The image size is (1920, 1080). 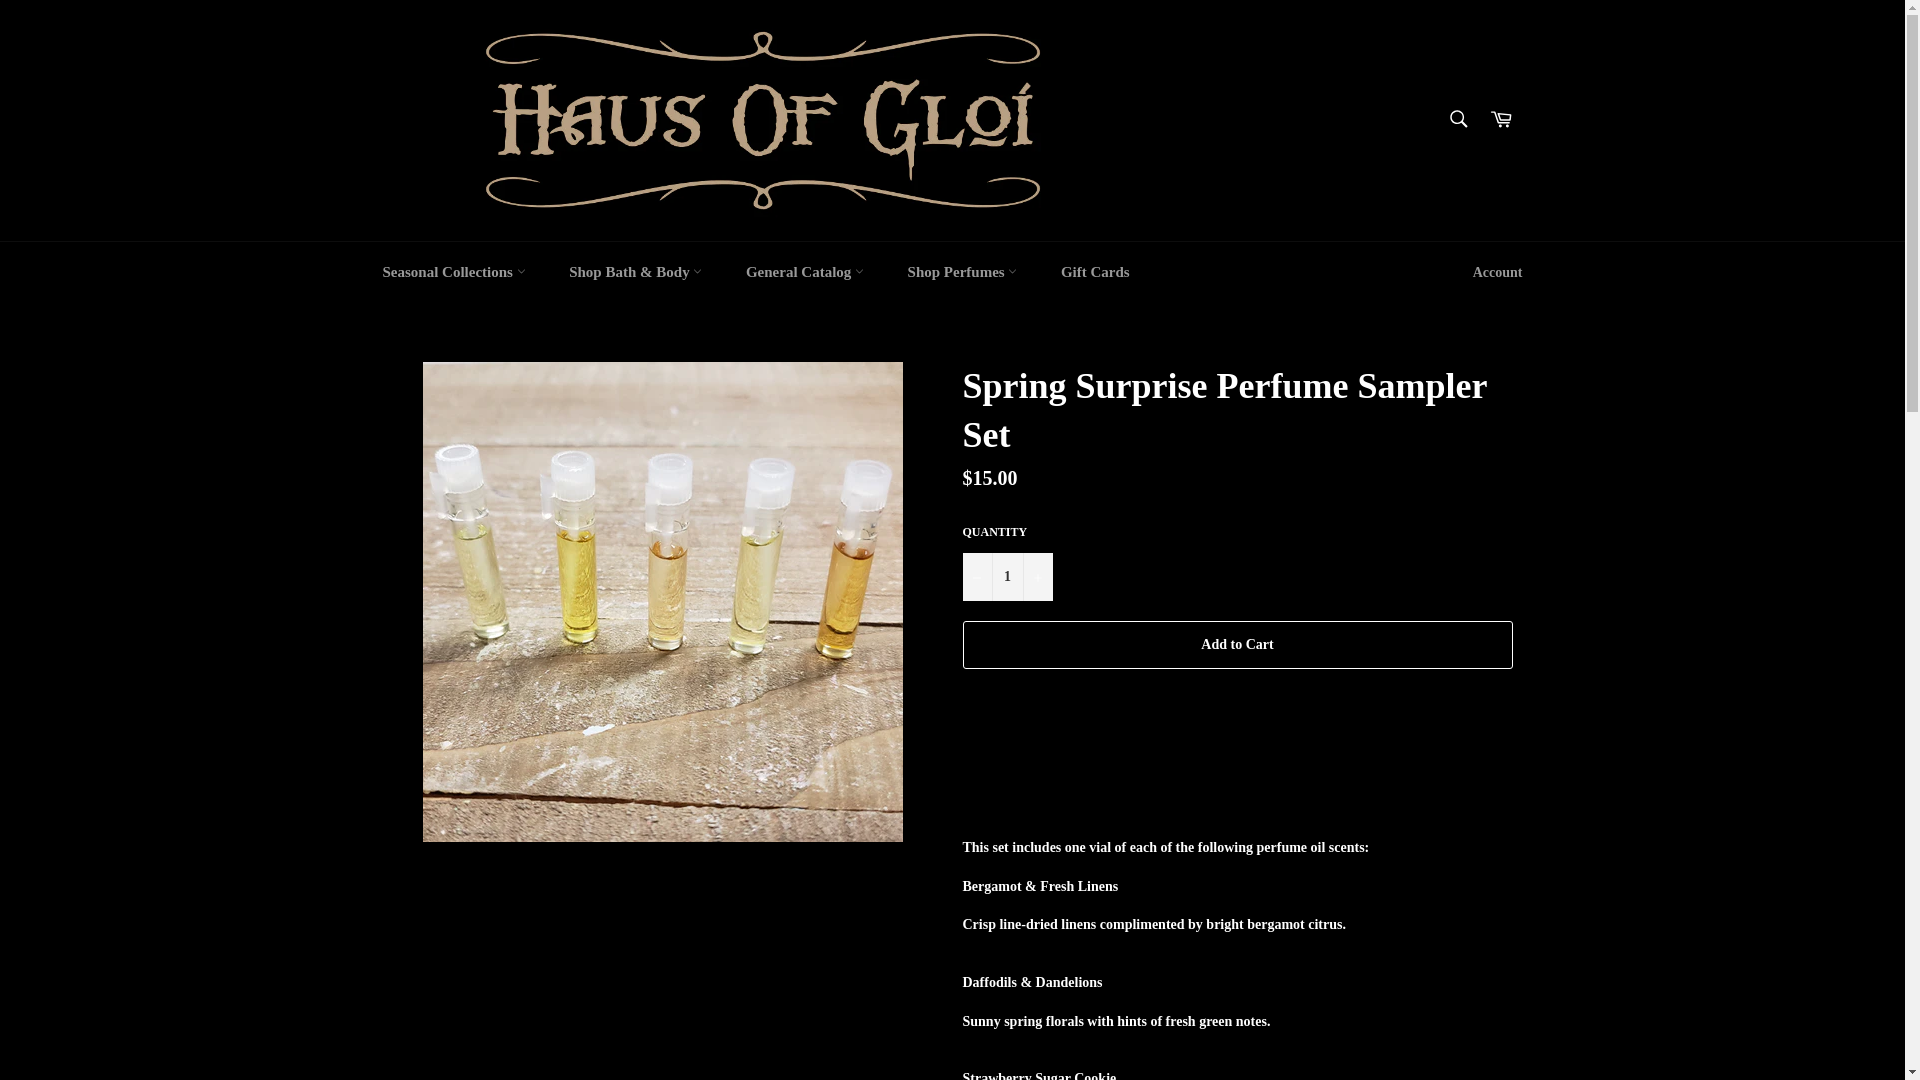 What do you see at coordinates (1006, 576) in the screenshot?
I see `1` at bounding box center [1006, 576].